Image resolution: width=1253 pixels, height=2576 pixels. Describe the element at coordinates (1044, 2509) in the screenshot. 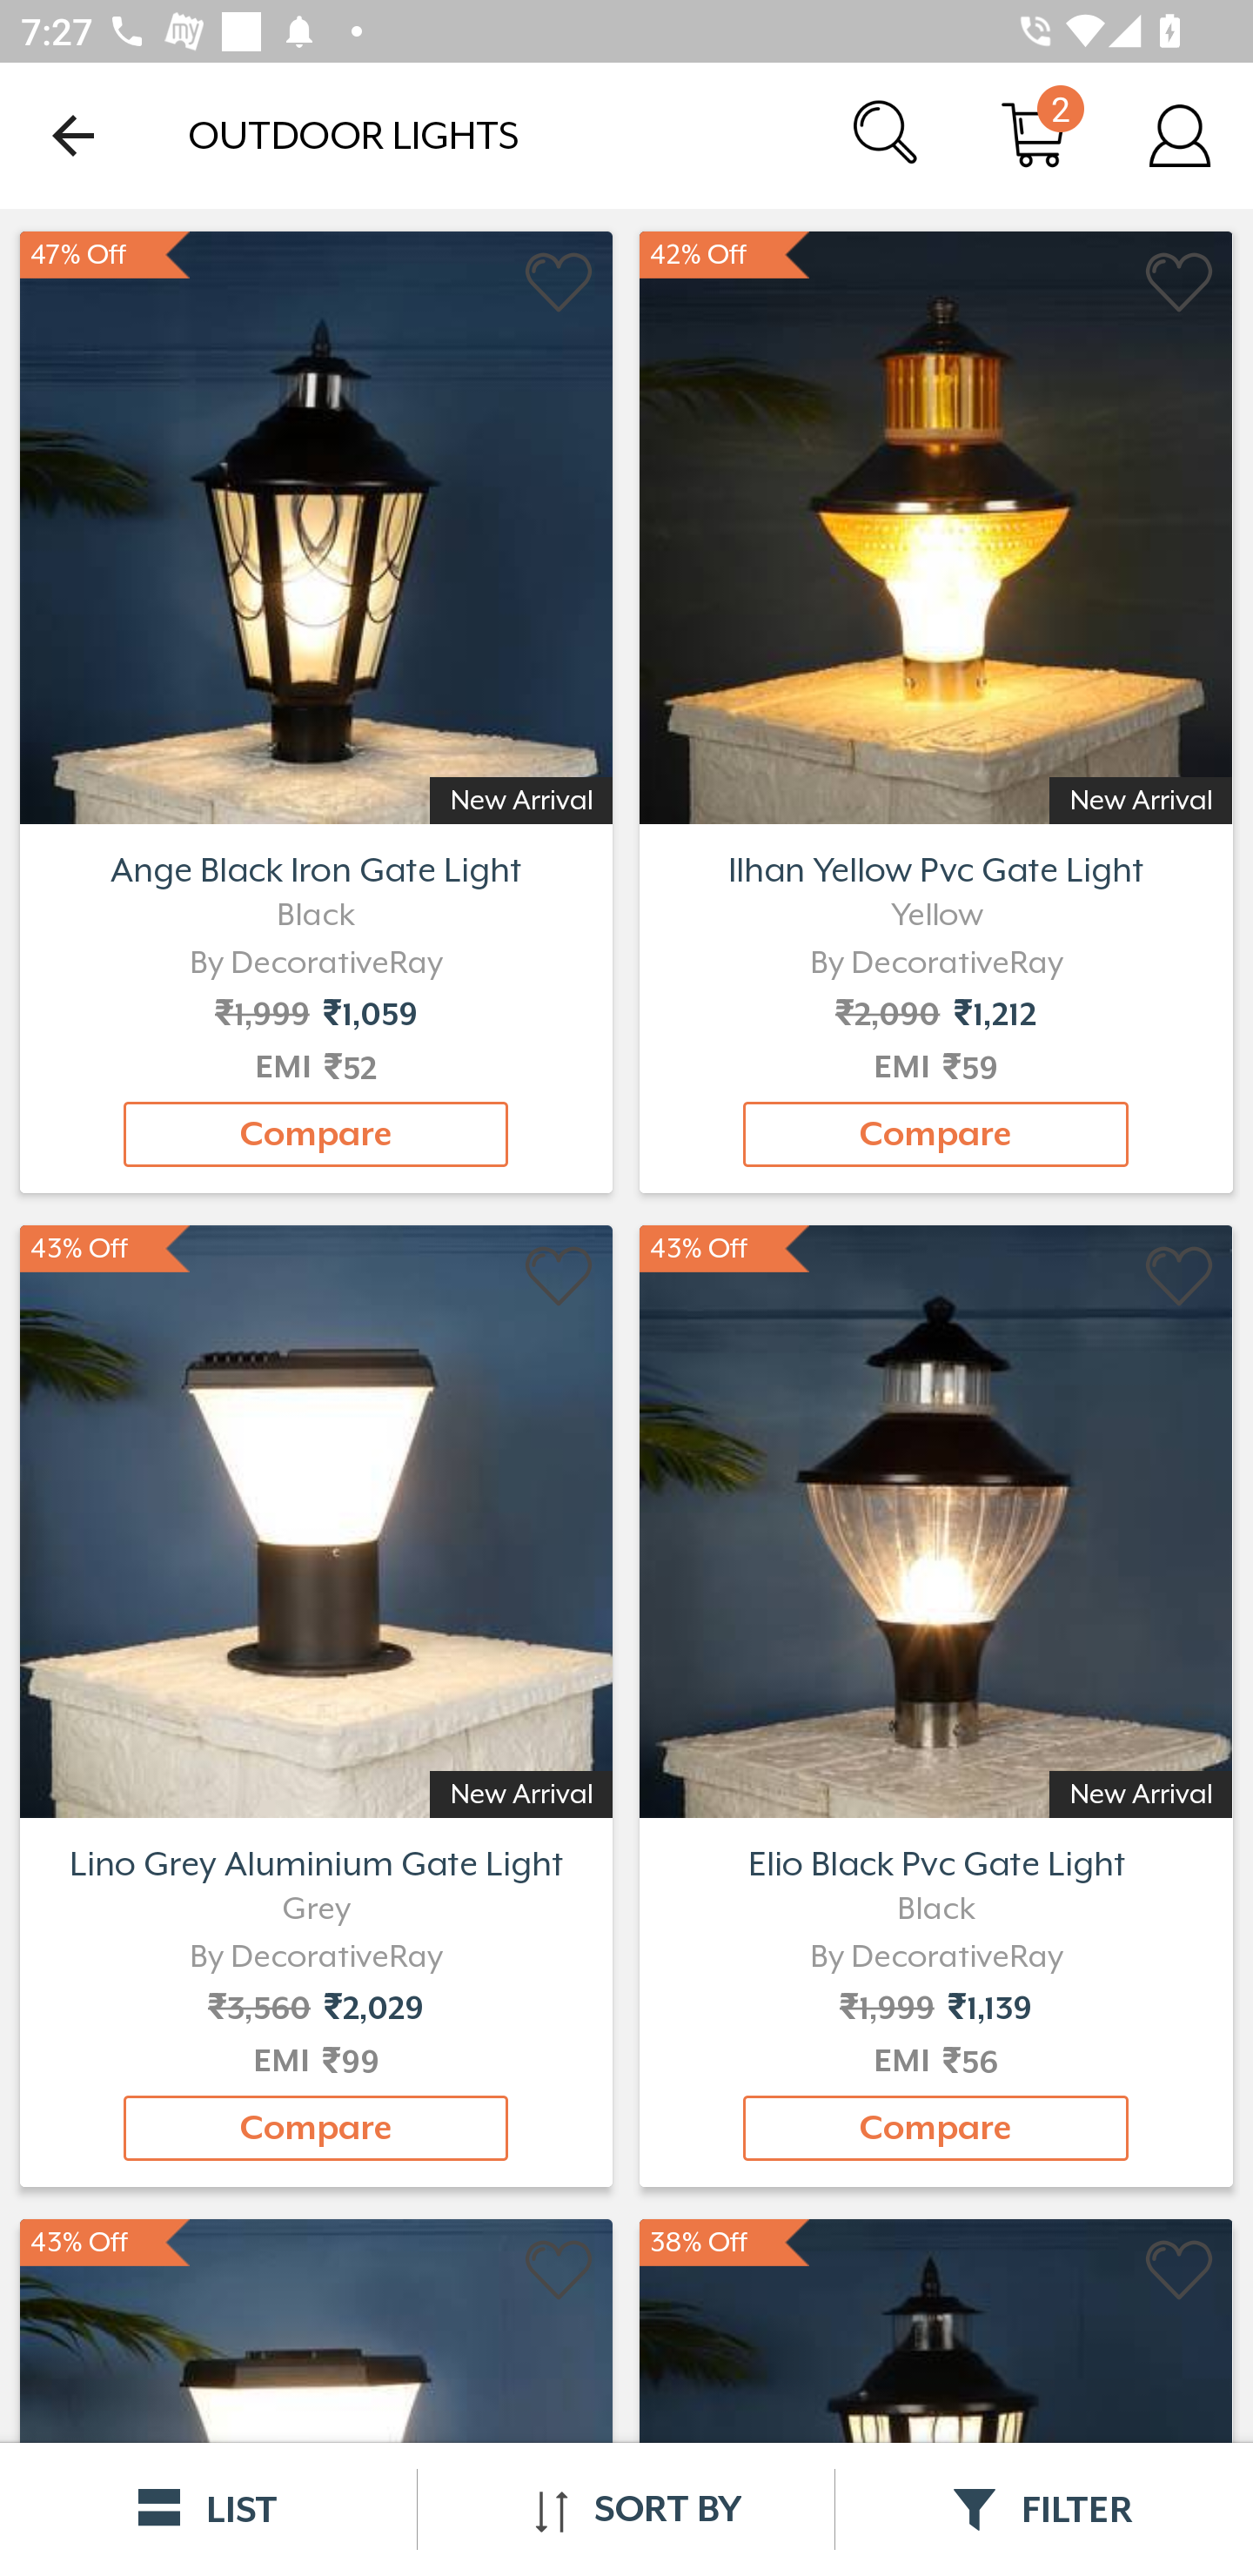

I see ` FILTER` at that location.